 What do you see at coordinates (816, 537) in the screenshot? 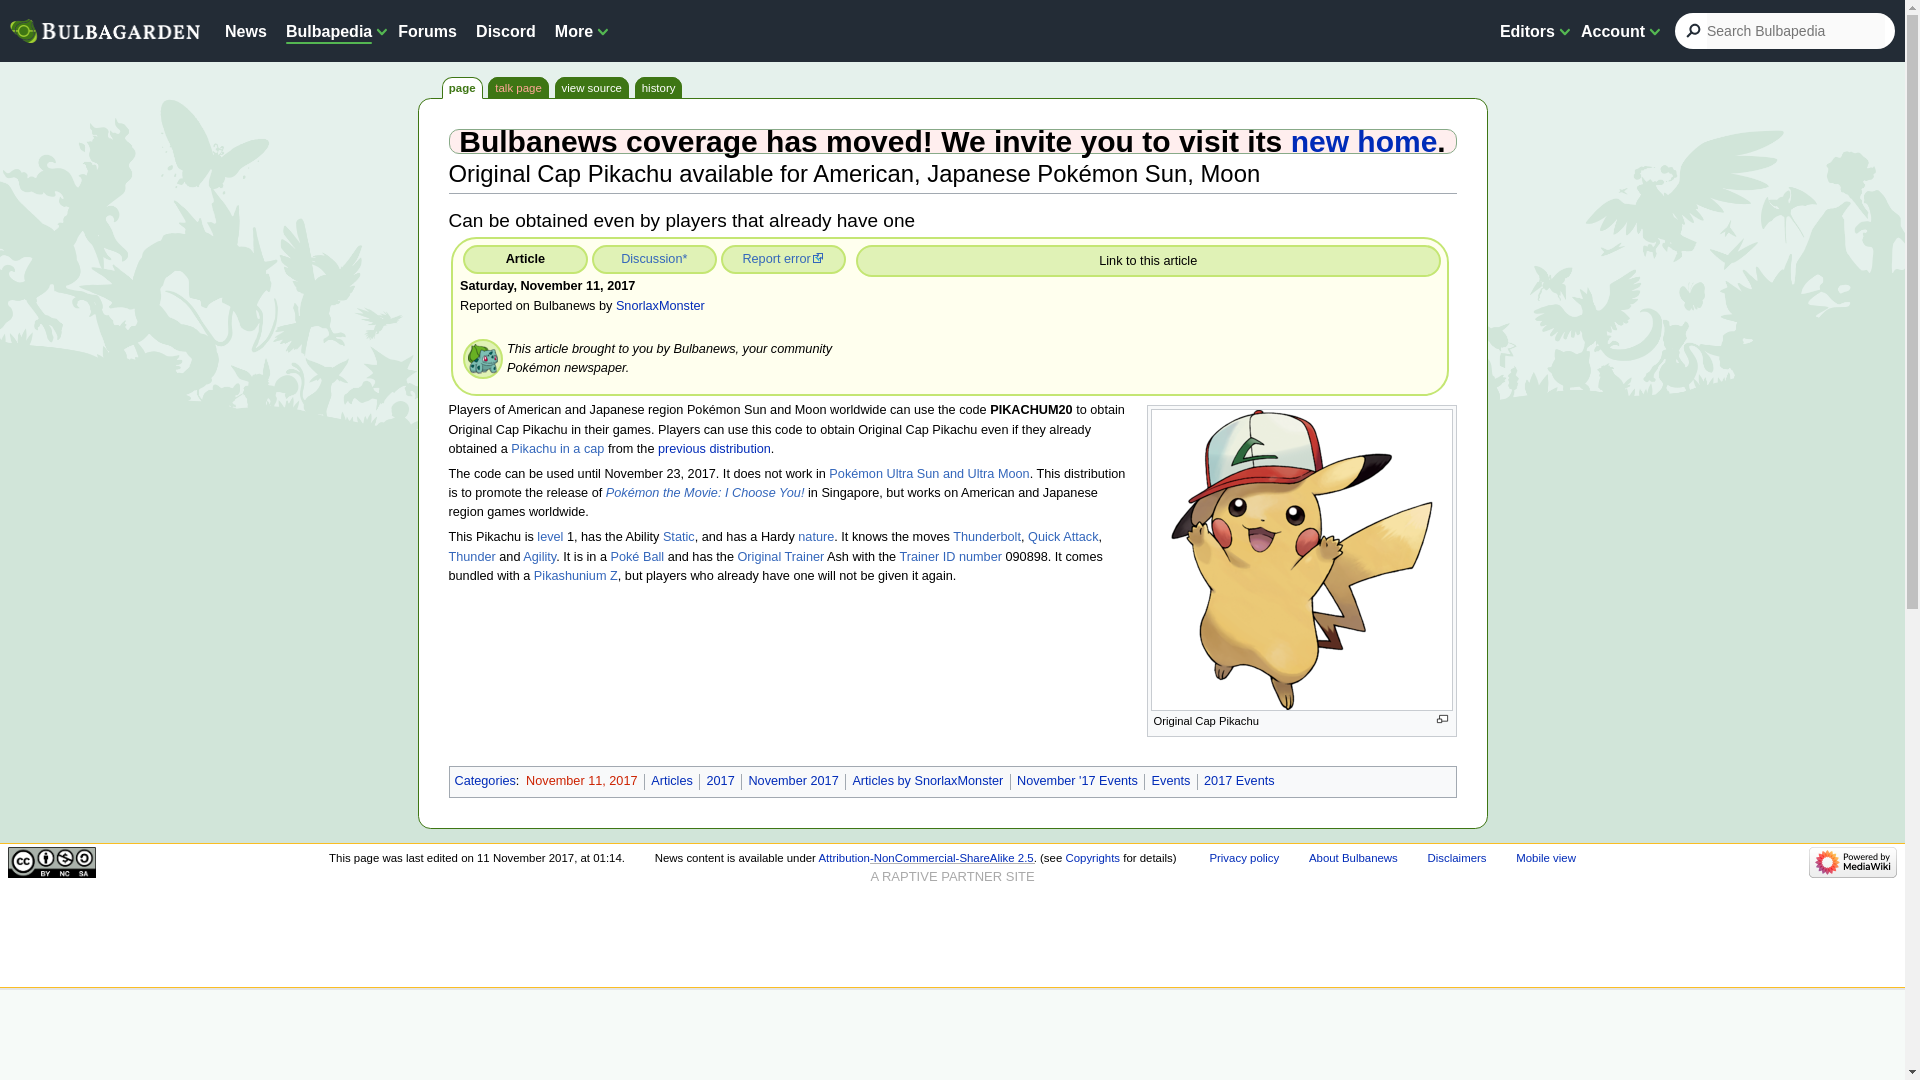
I see `bp:nature` at bounding box center [816, 537].